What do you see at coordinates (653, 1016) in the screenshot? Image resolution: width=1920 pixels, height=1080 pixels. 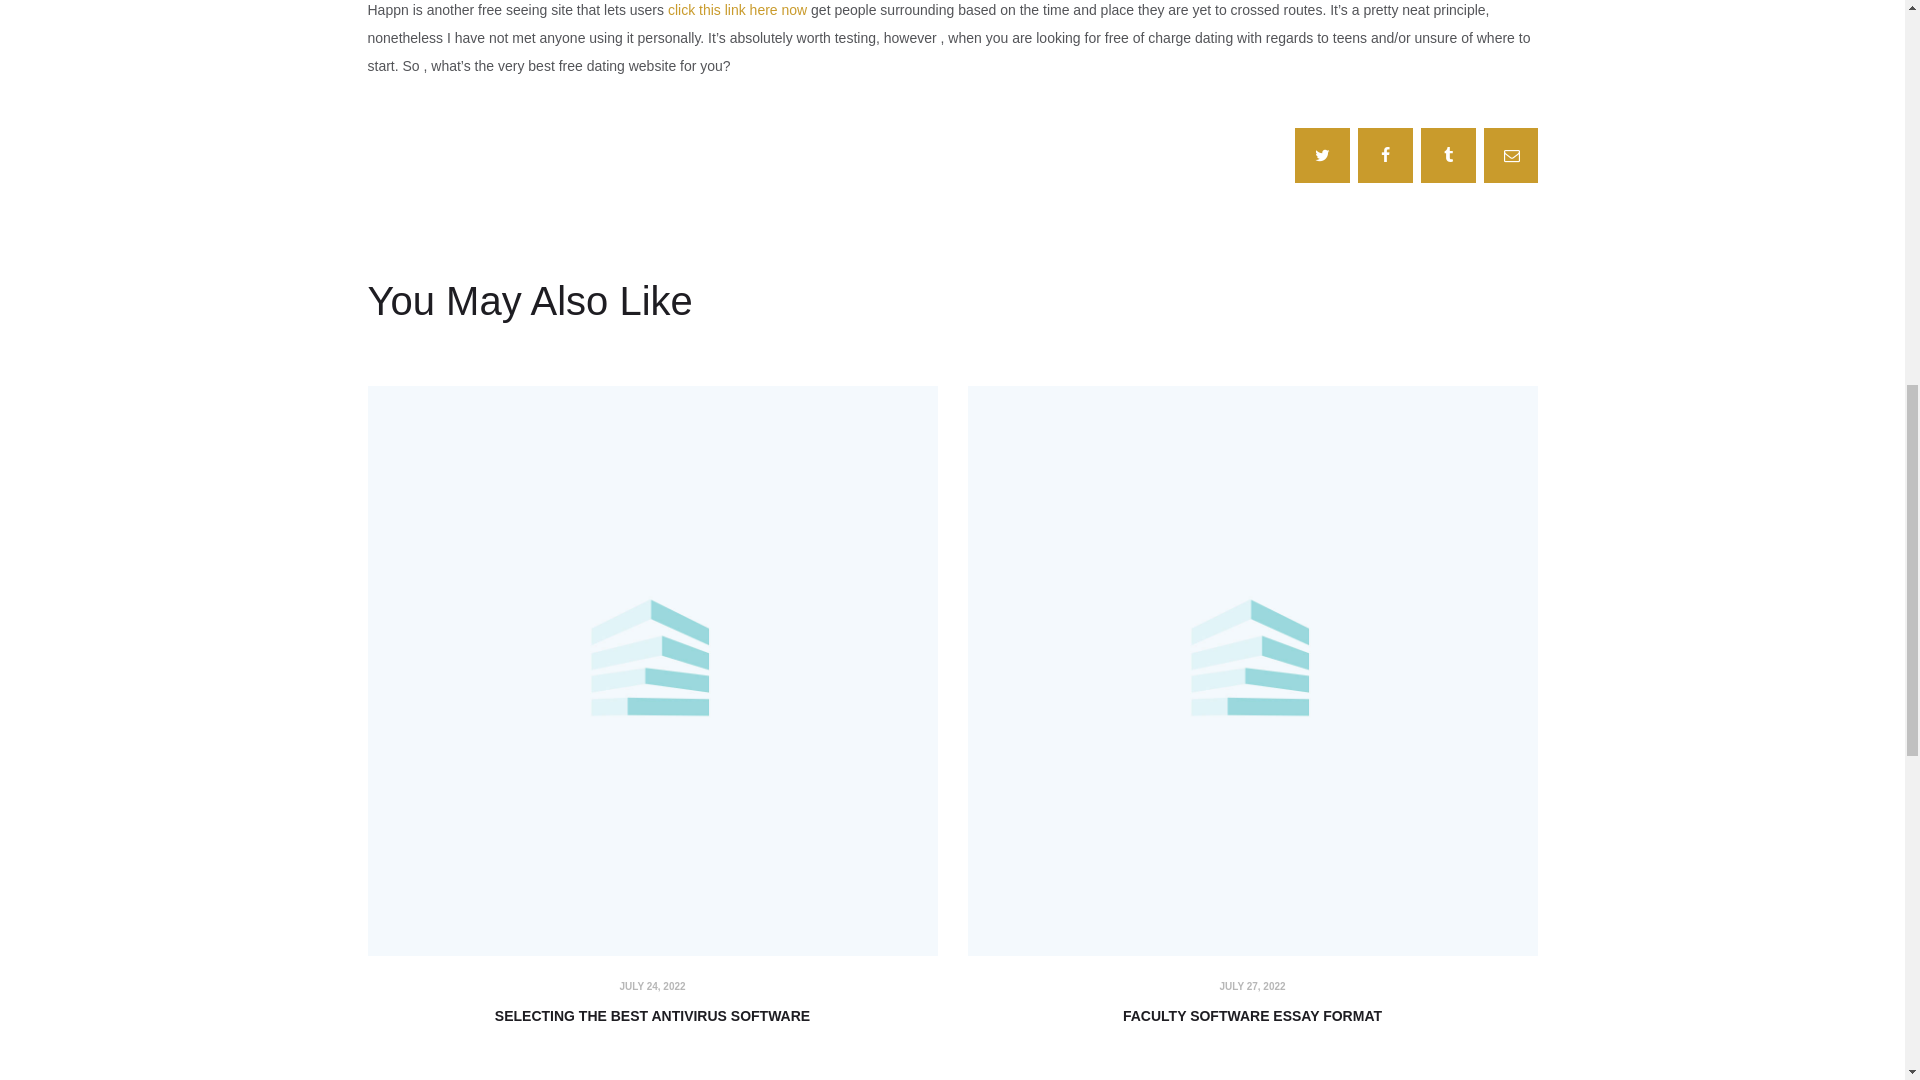 I see `SELECTING THE BEST ANTIVIRUS SOFTWARE` at bounding box center [653, 1016].